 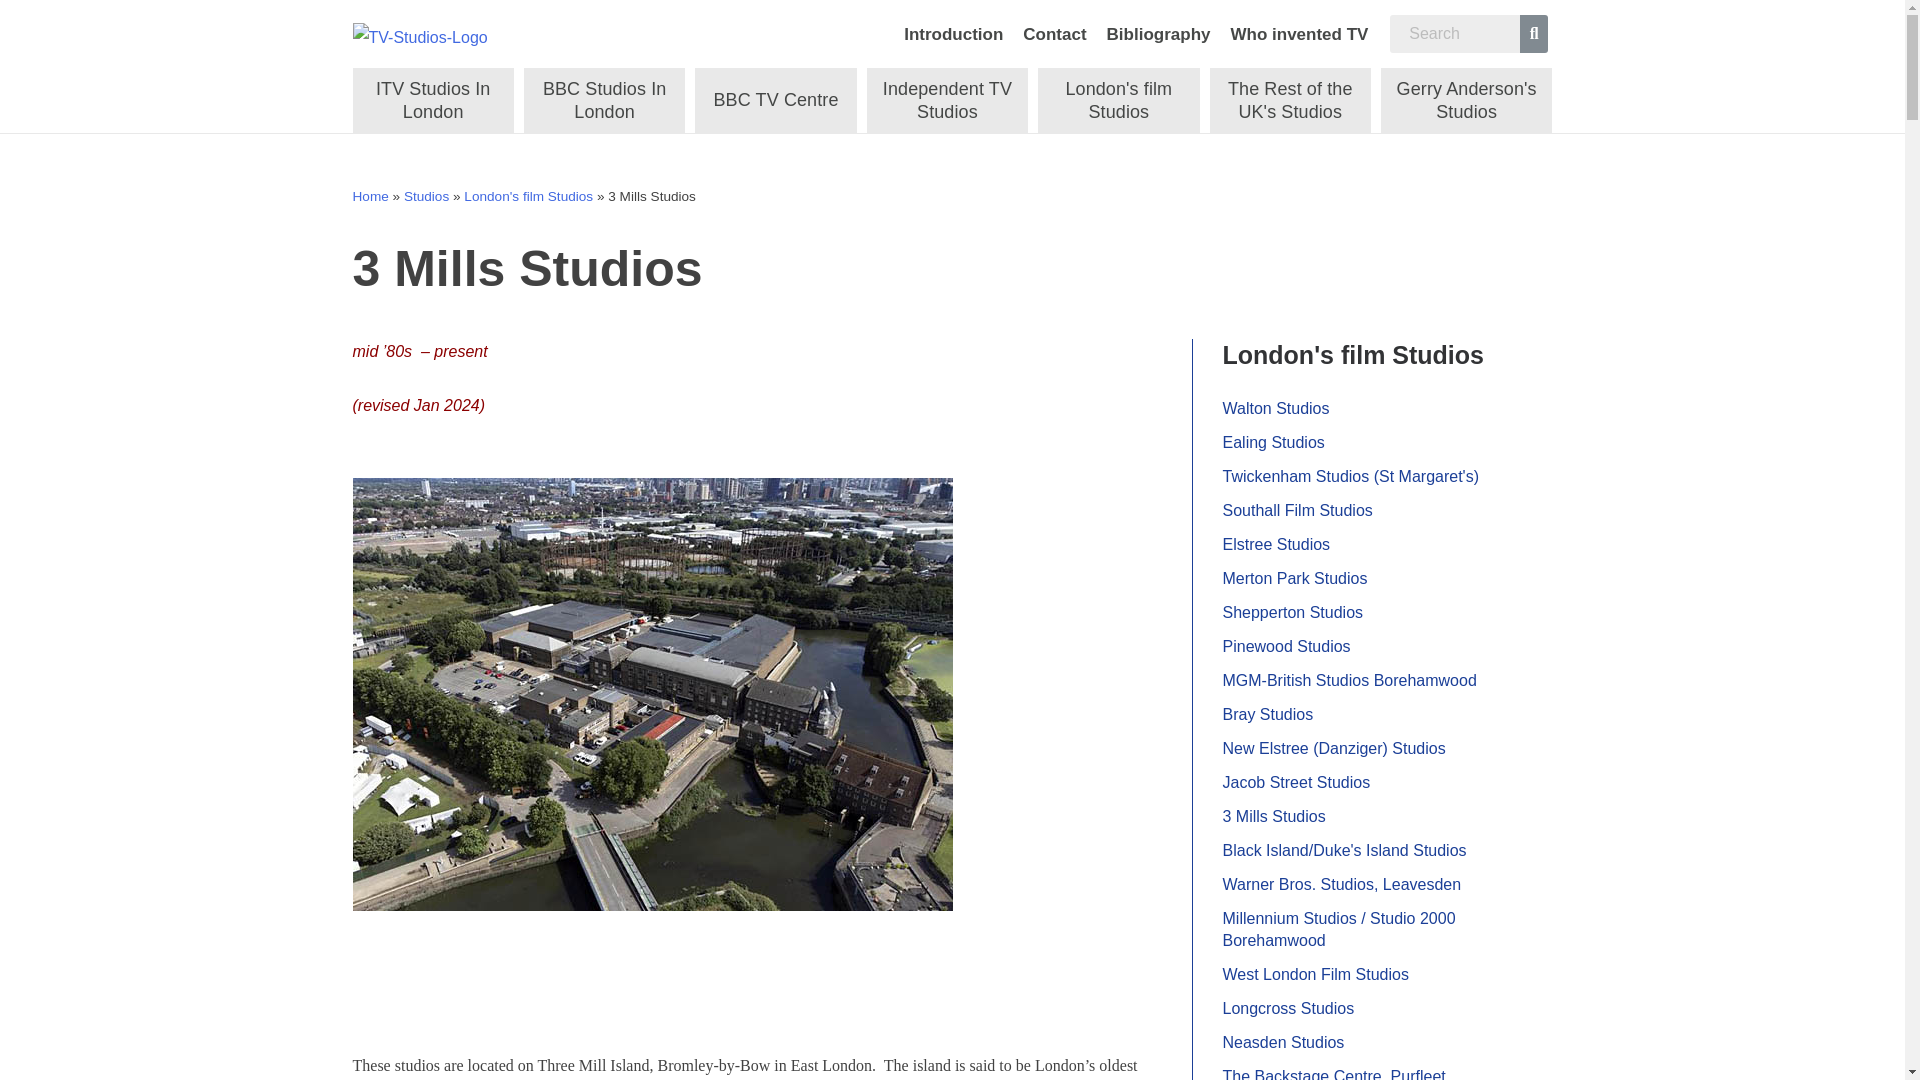 I want to click on Southall Film Studios, so click(x=1296, y=510).